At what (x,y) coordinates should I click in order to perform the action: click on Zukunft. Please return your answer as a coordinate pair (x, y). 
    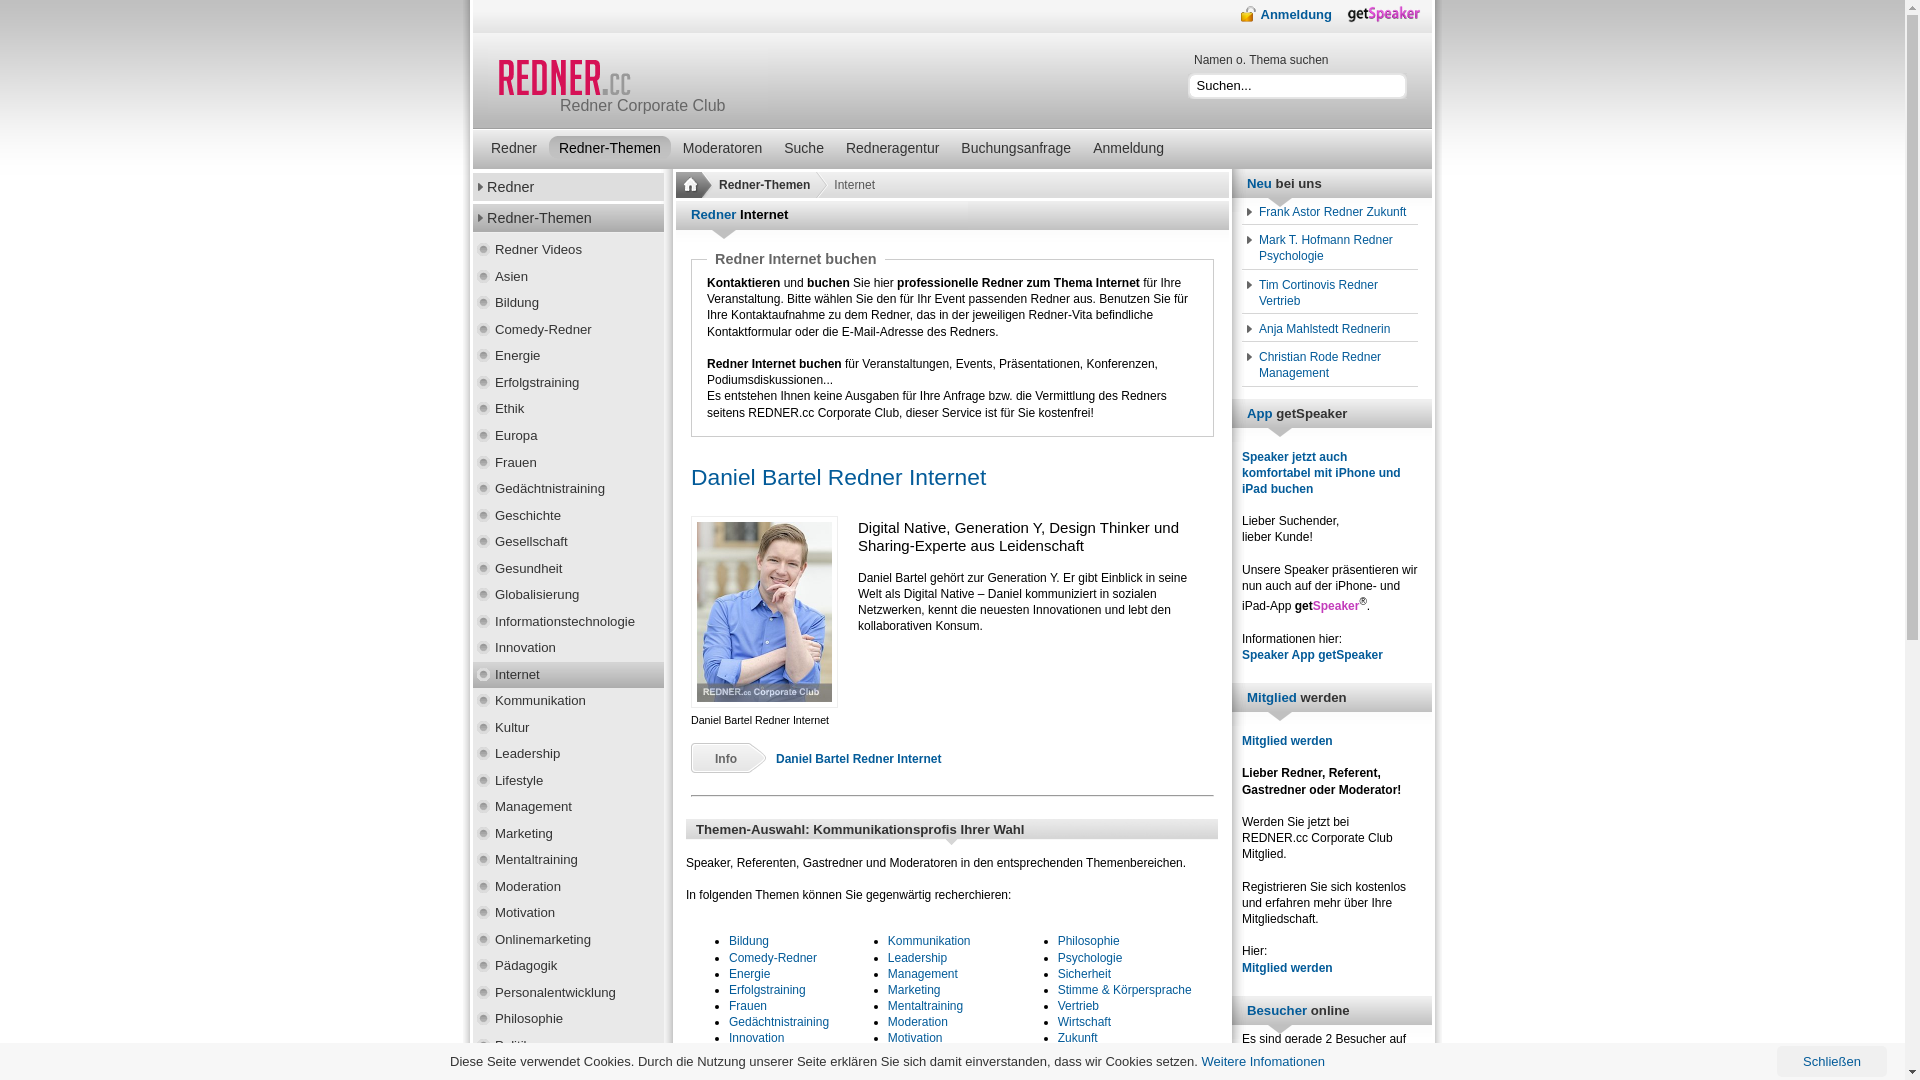
    Looking at the image, I should click on (1078, 1038).